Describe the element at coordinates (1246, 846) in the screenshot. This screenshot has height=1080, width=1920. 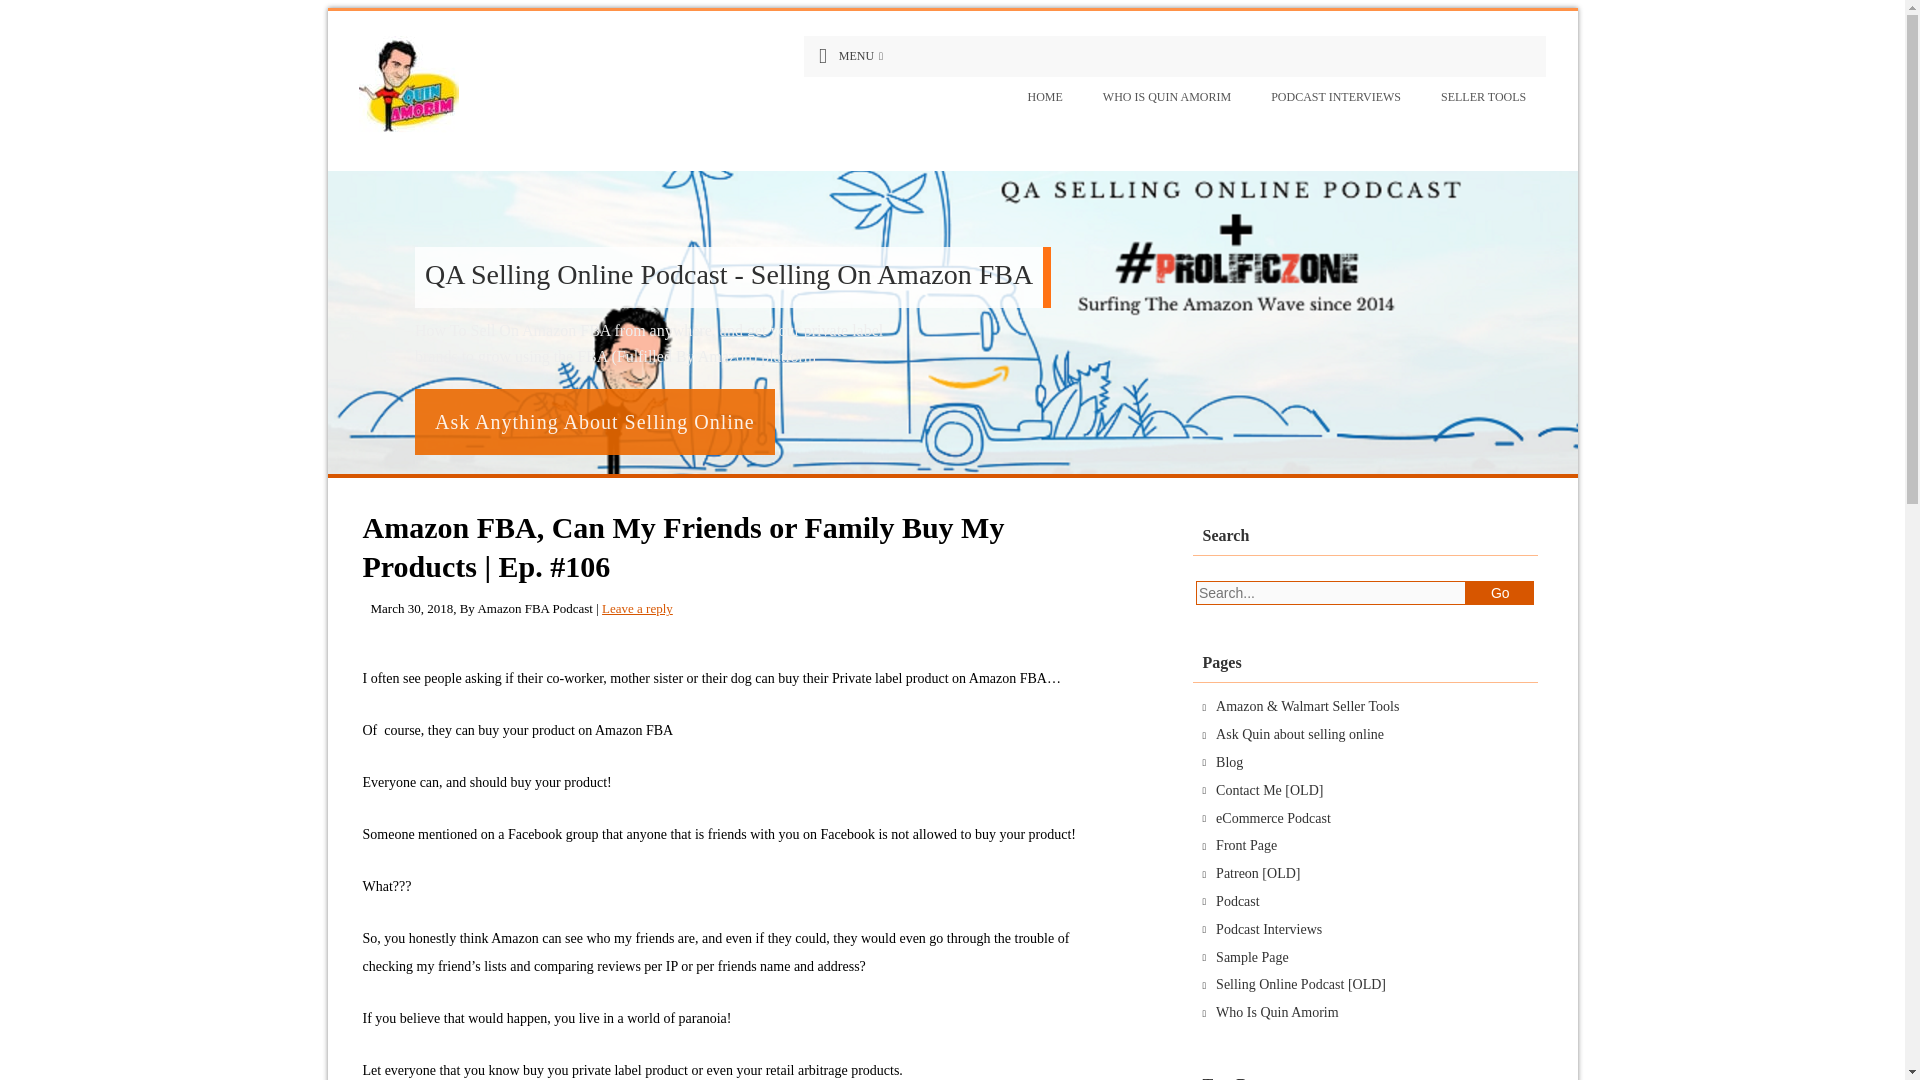
I see `Front Page` at that location.